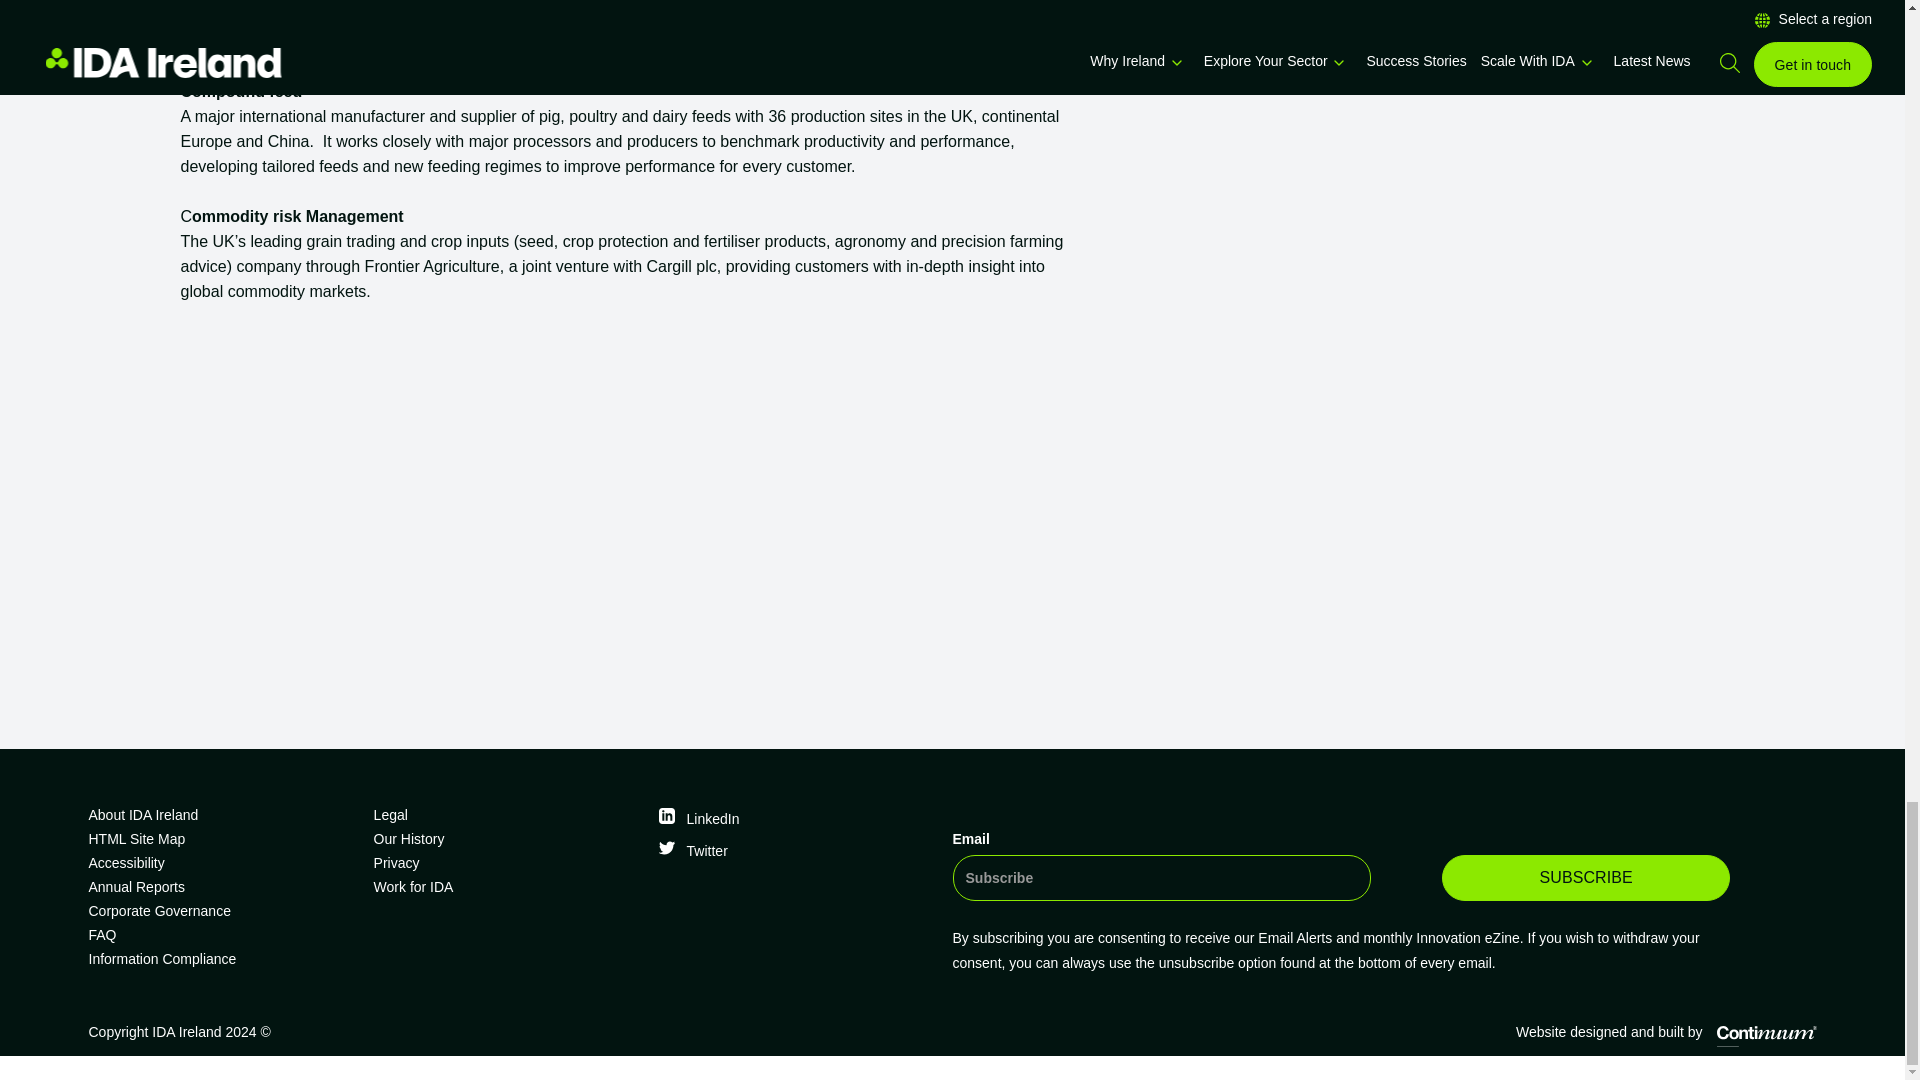 This screenshot has height=1080, width=1920. I want to click on Privacy, so click(508, 862).